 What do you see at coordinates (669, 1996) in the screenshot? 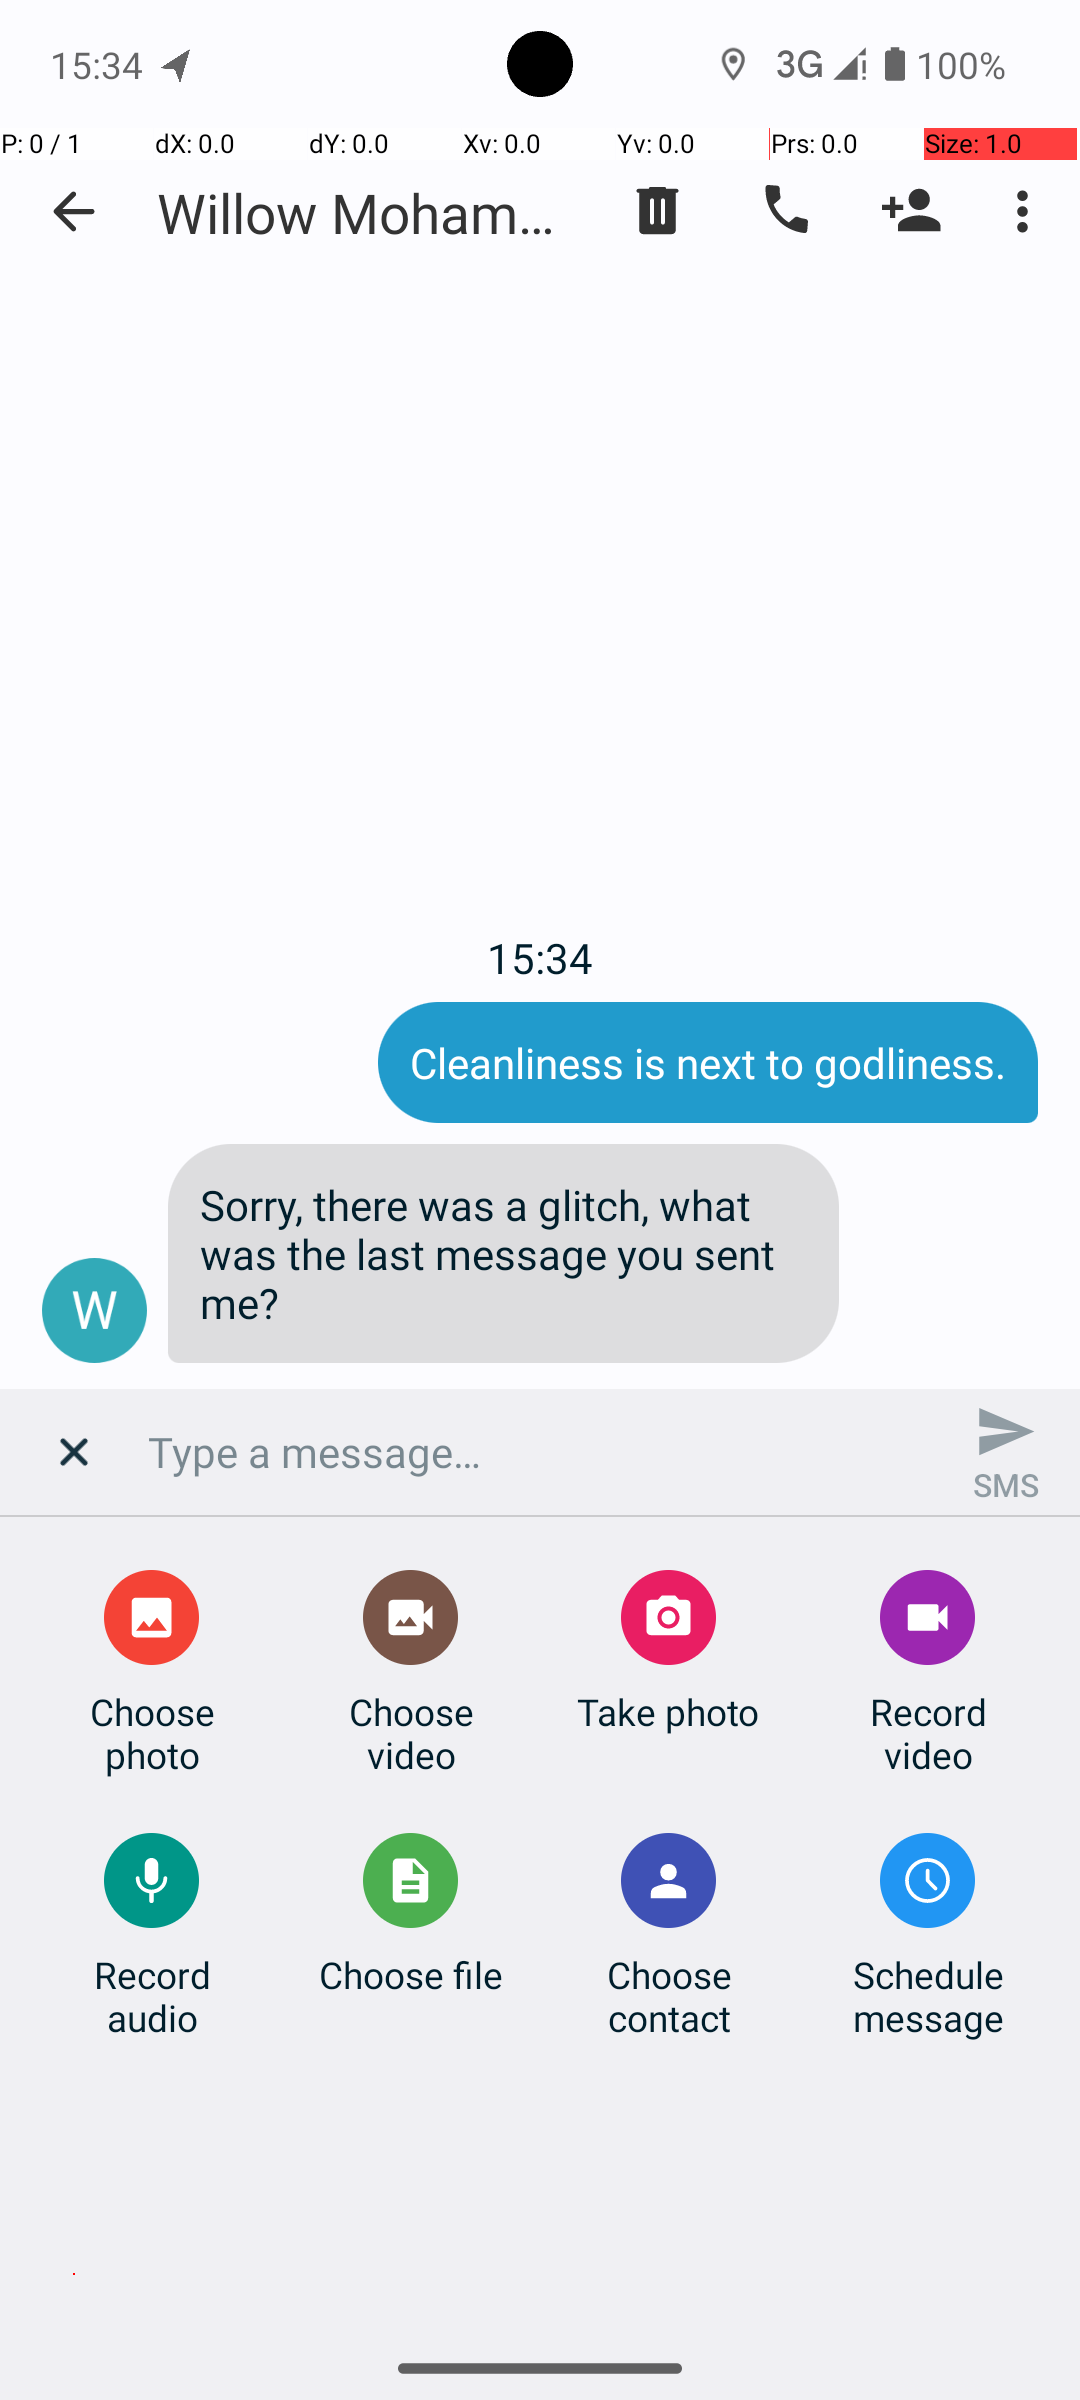
I see `Choose contact` at bounding box center [669, 1996].